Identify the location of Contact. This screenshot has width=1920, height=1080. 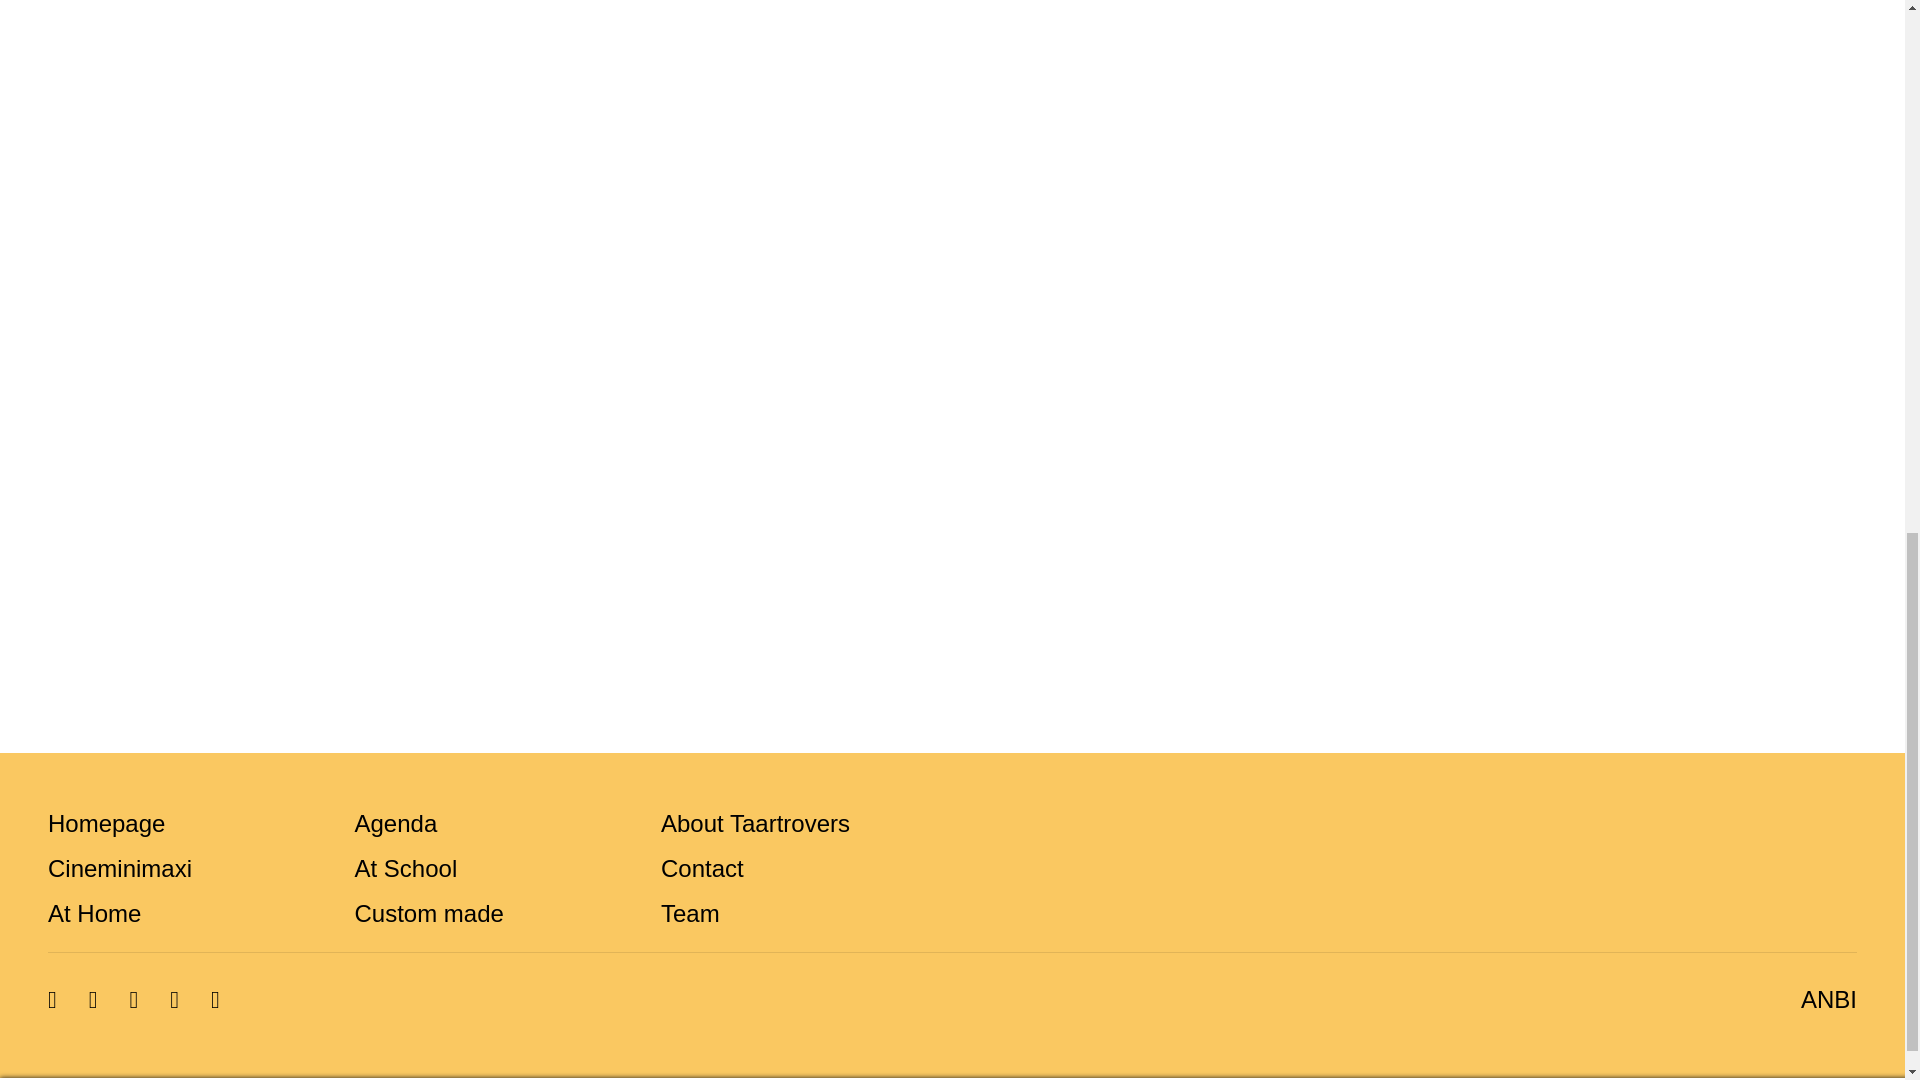
(702, 868).